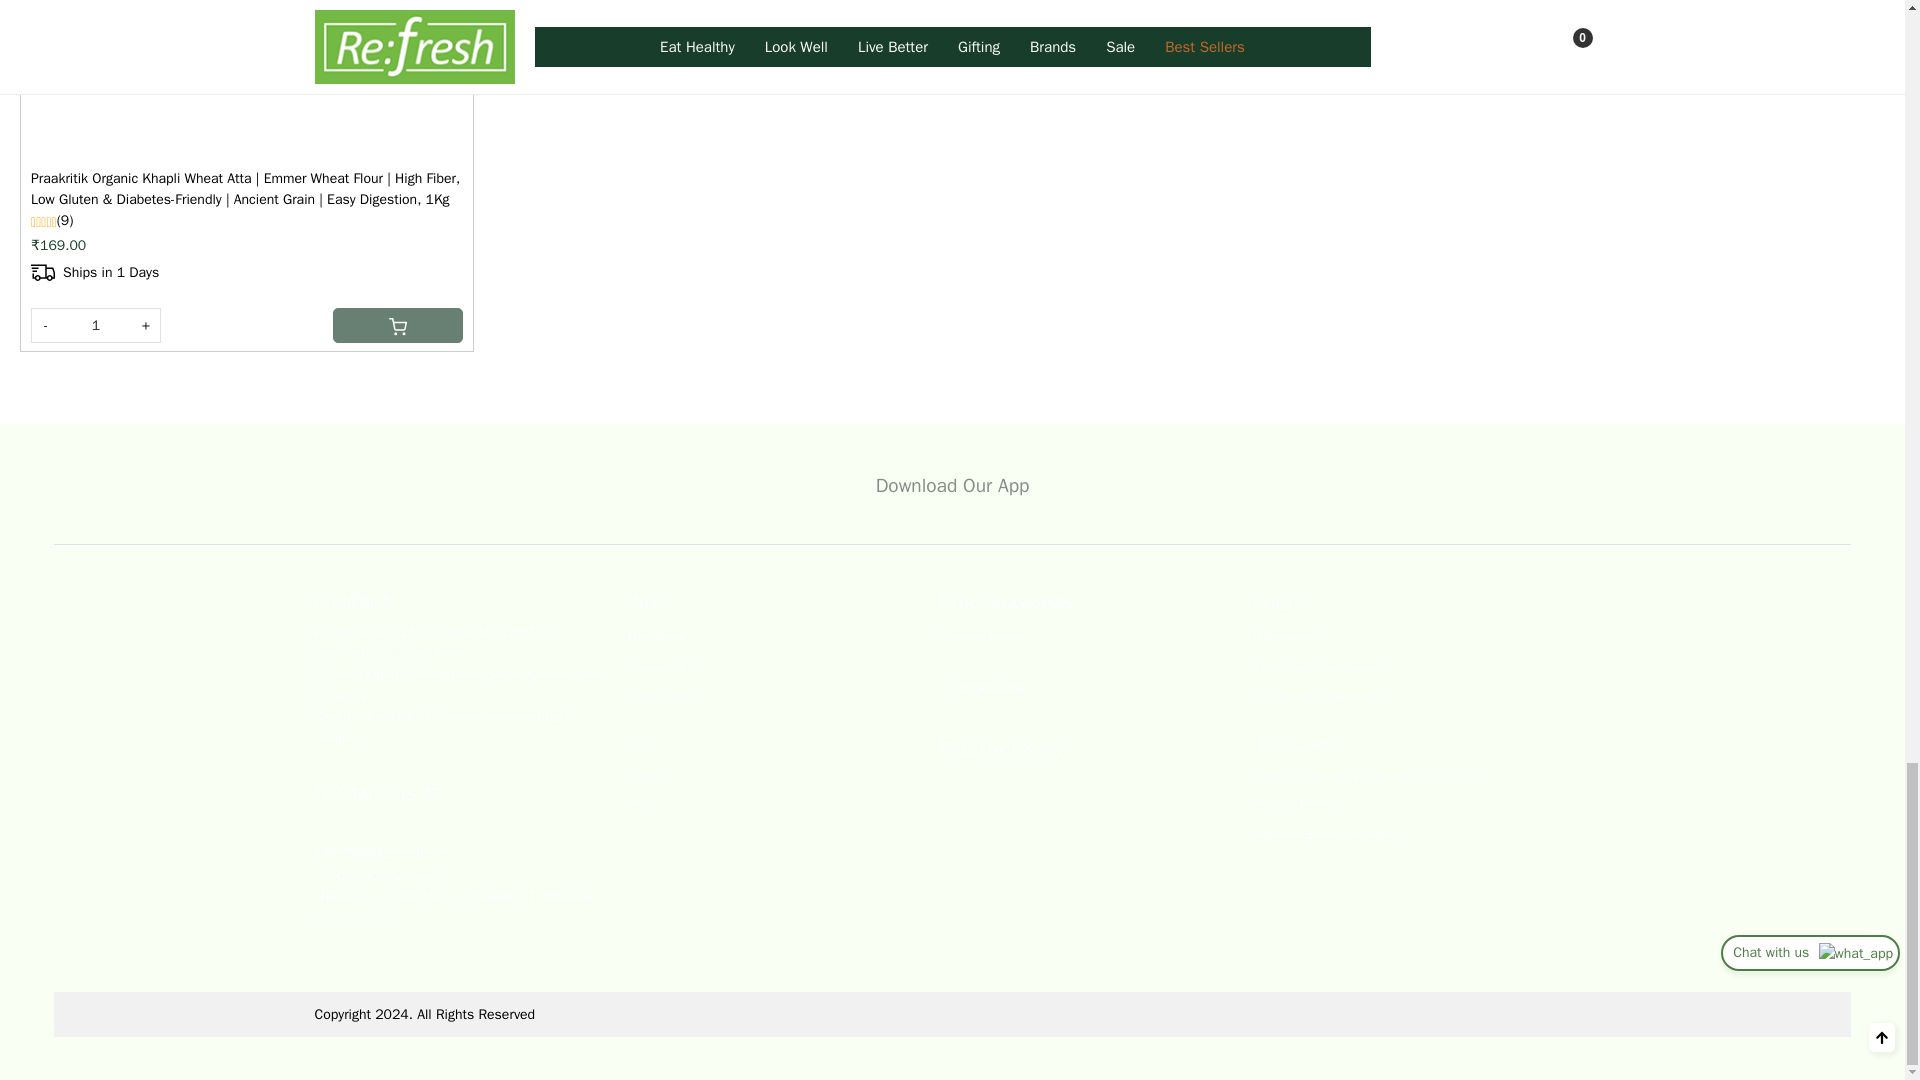 The width and height of the screenshot is (1920, 1080). Describe the element at coordinates (96, 325) in the screenshot. I see `1` at that location.